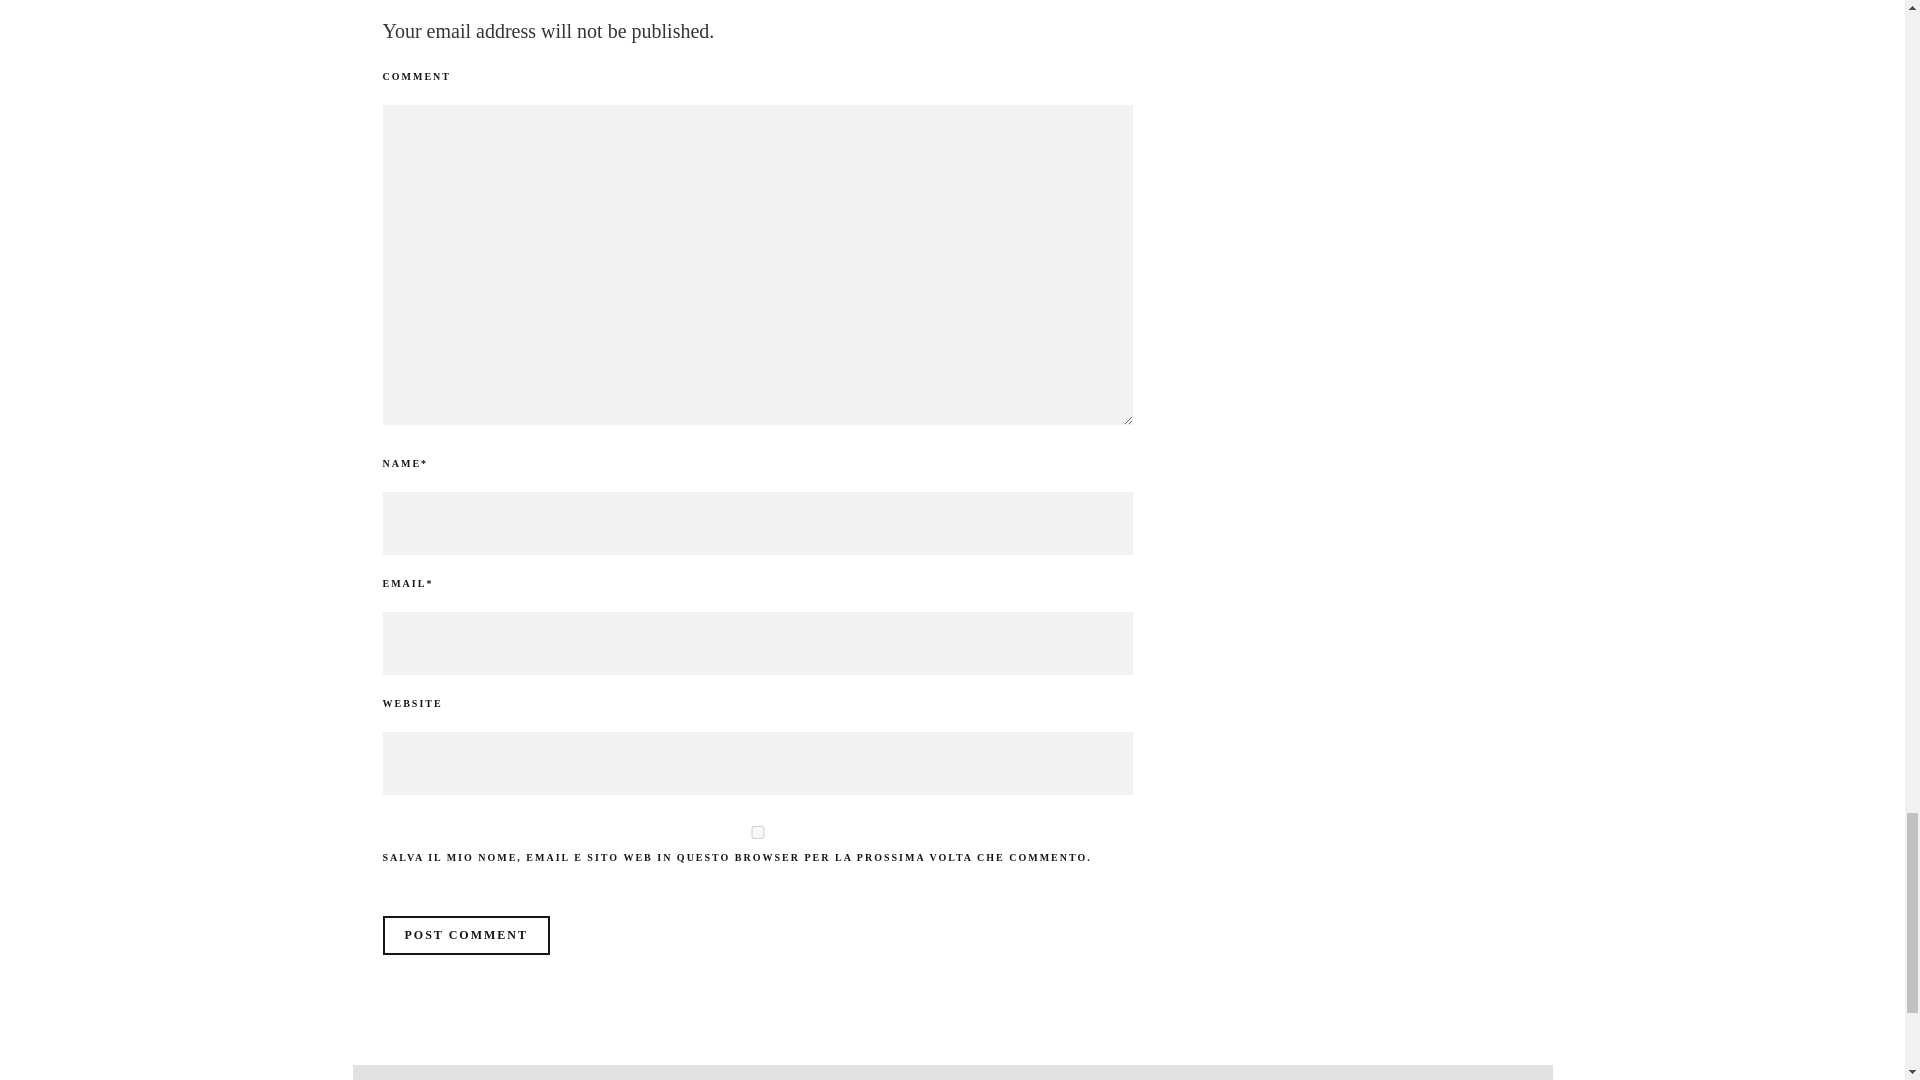 The height and width of the screenshot is (1080, 1920). What do you see at coordinates (466, 934) in the screenshot?
I see `Post Comment` at bounding box center [466, 934].